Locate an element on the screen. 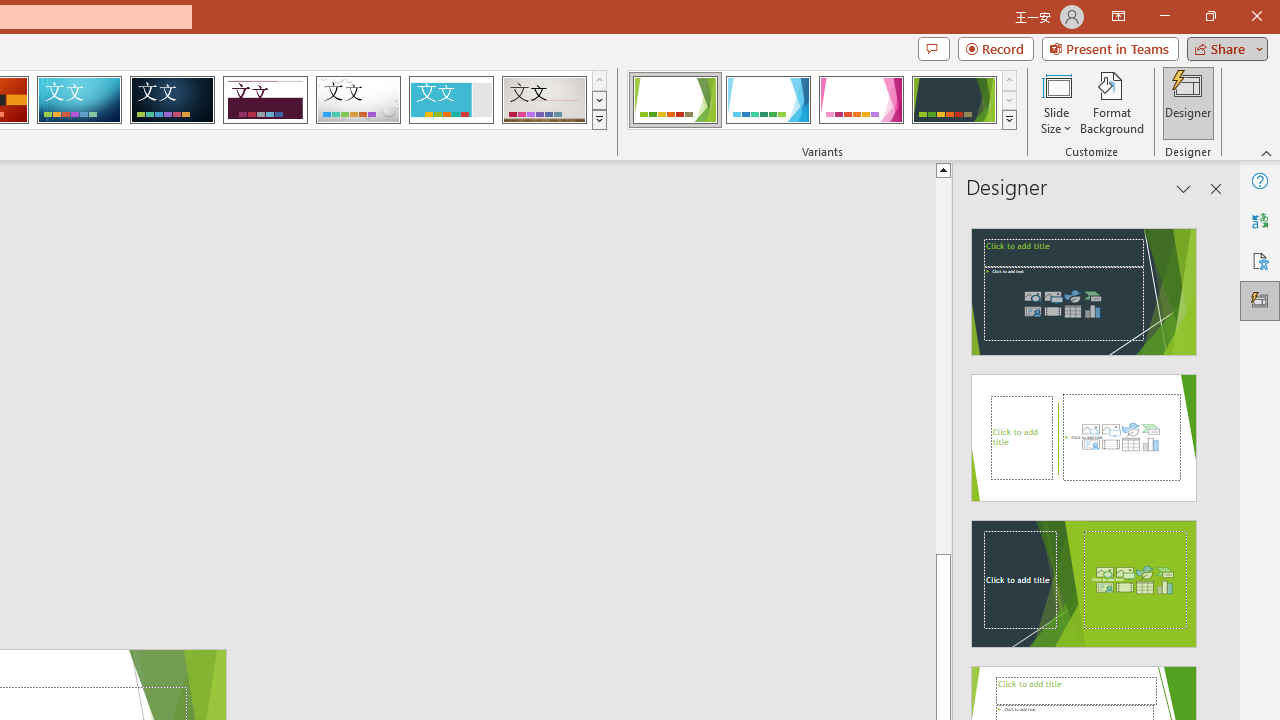 The width and height of the screenshot is (1280, 720). Themes is located at coordinates (598, 120).